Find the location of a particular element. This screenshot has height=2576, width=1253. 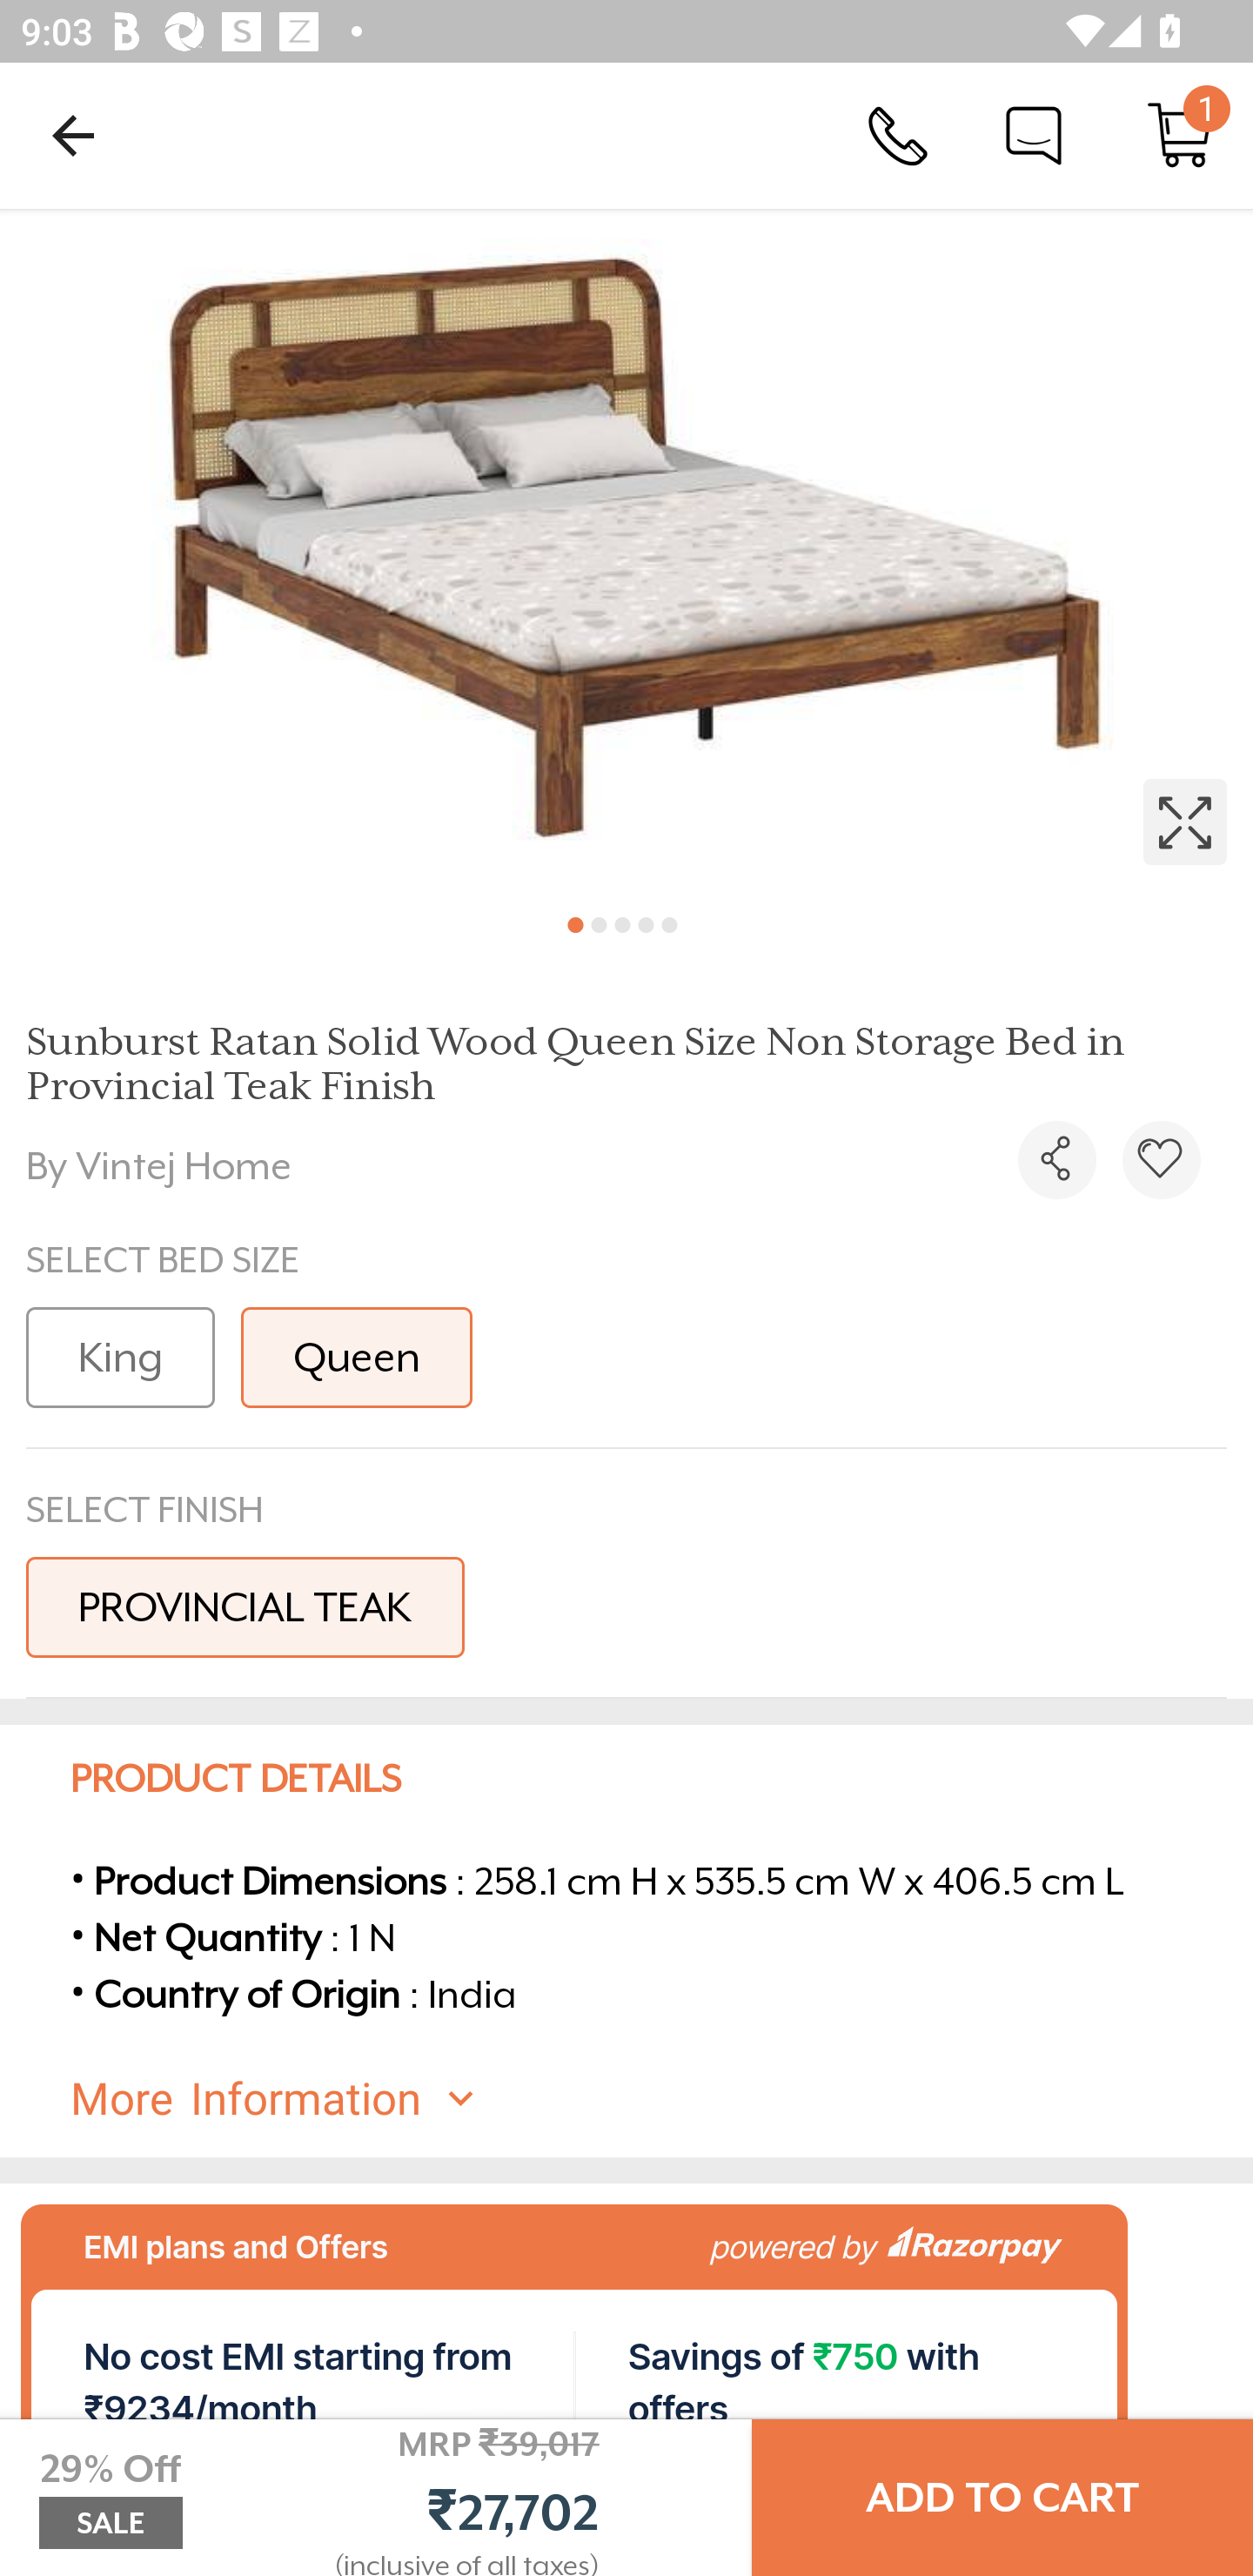

Queen is located at coordinates (356, 1358).